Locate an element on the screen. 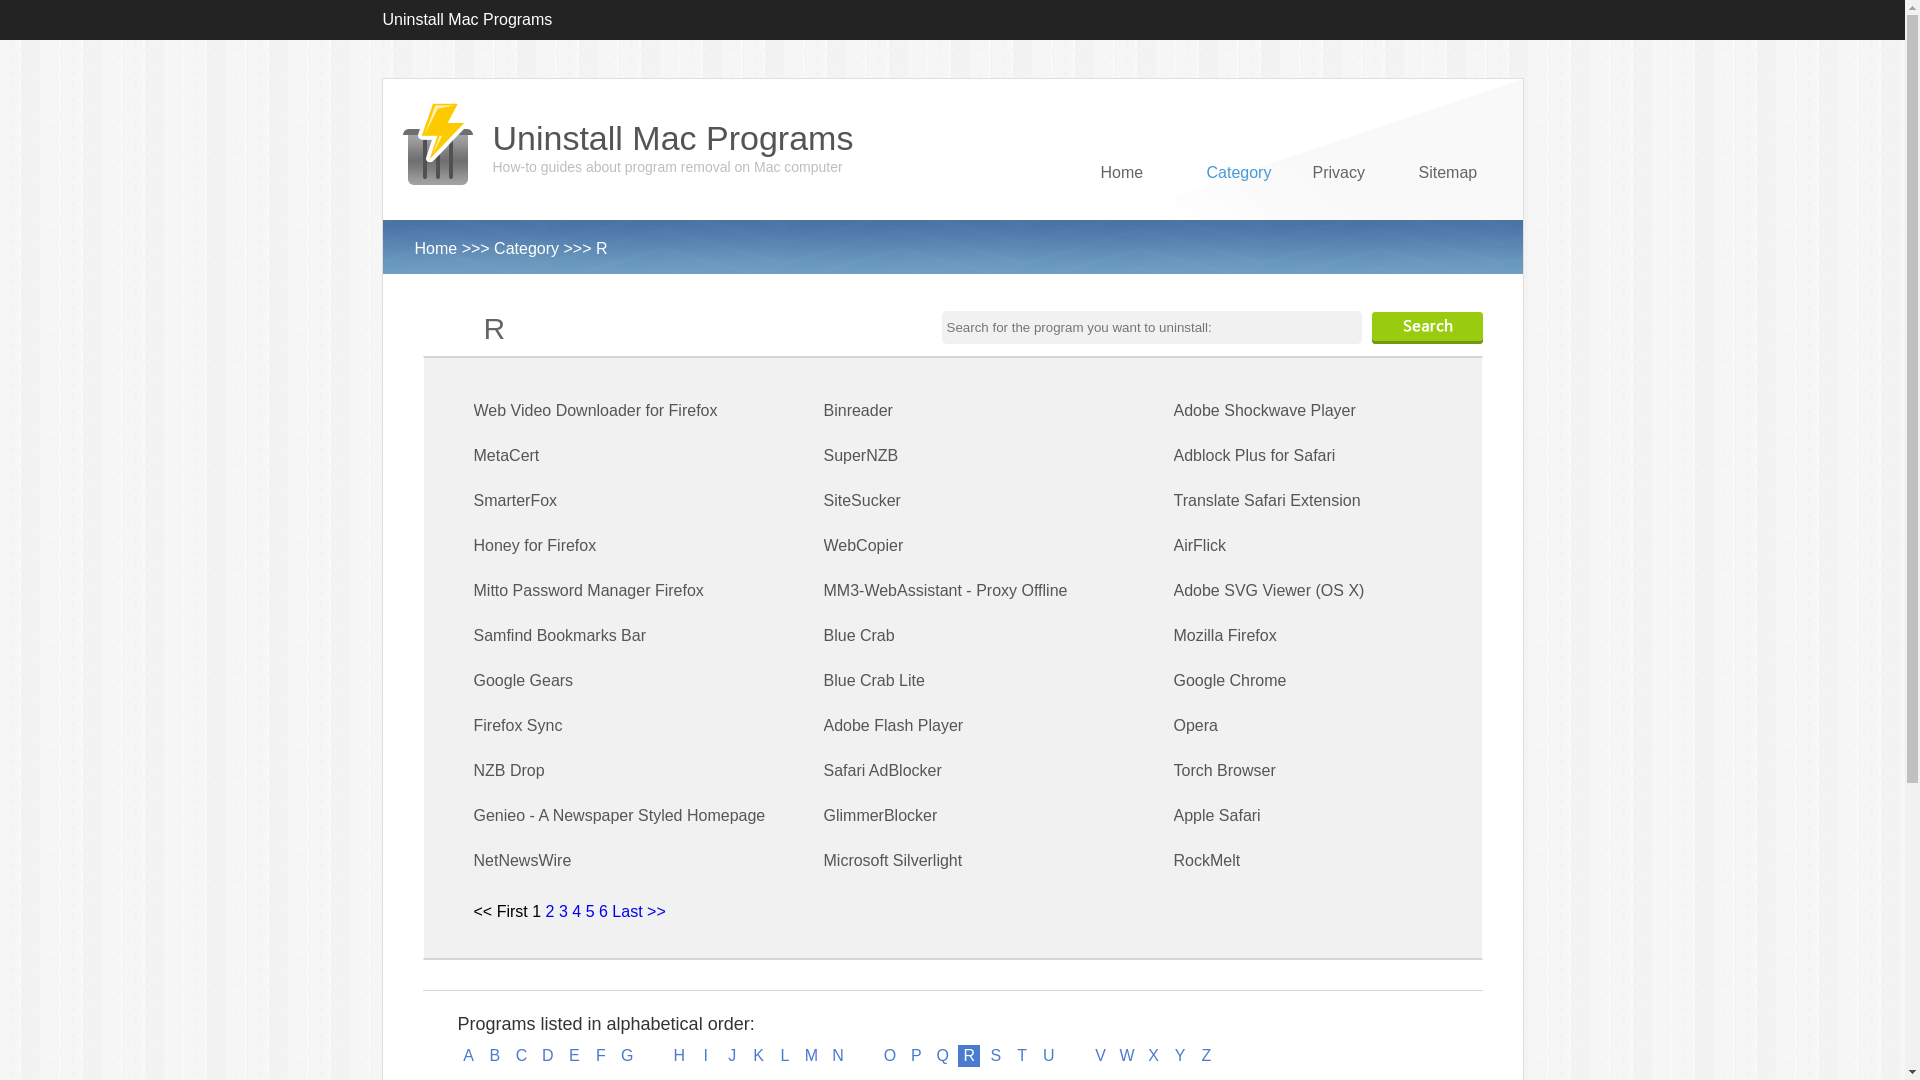 This screenshot has height=1080, width=1920. W is located at coordinates (1127, 1056).